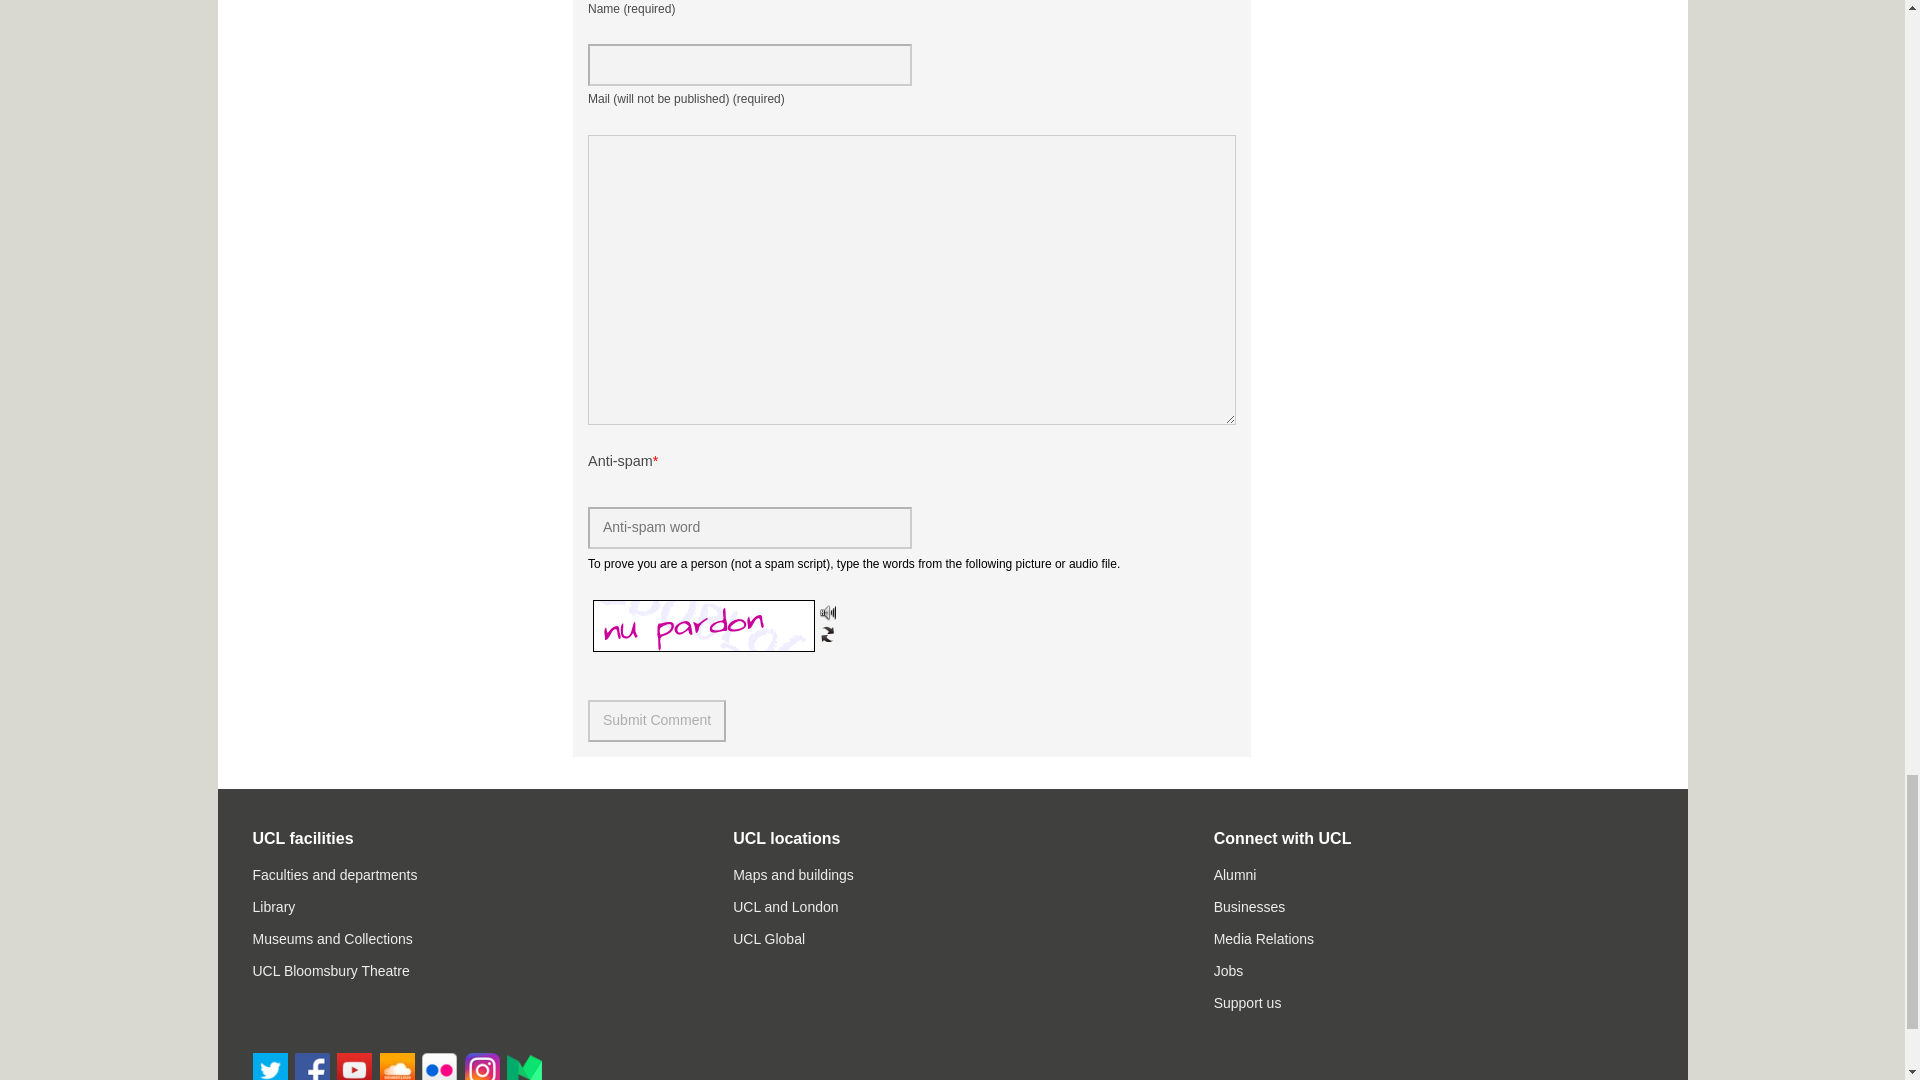 The image size is (1920, 1080). What do you see at coordinates (273, 906) in the screenshot?
I see `Library` at bounding box center [273, 906].